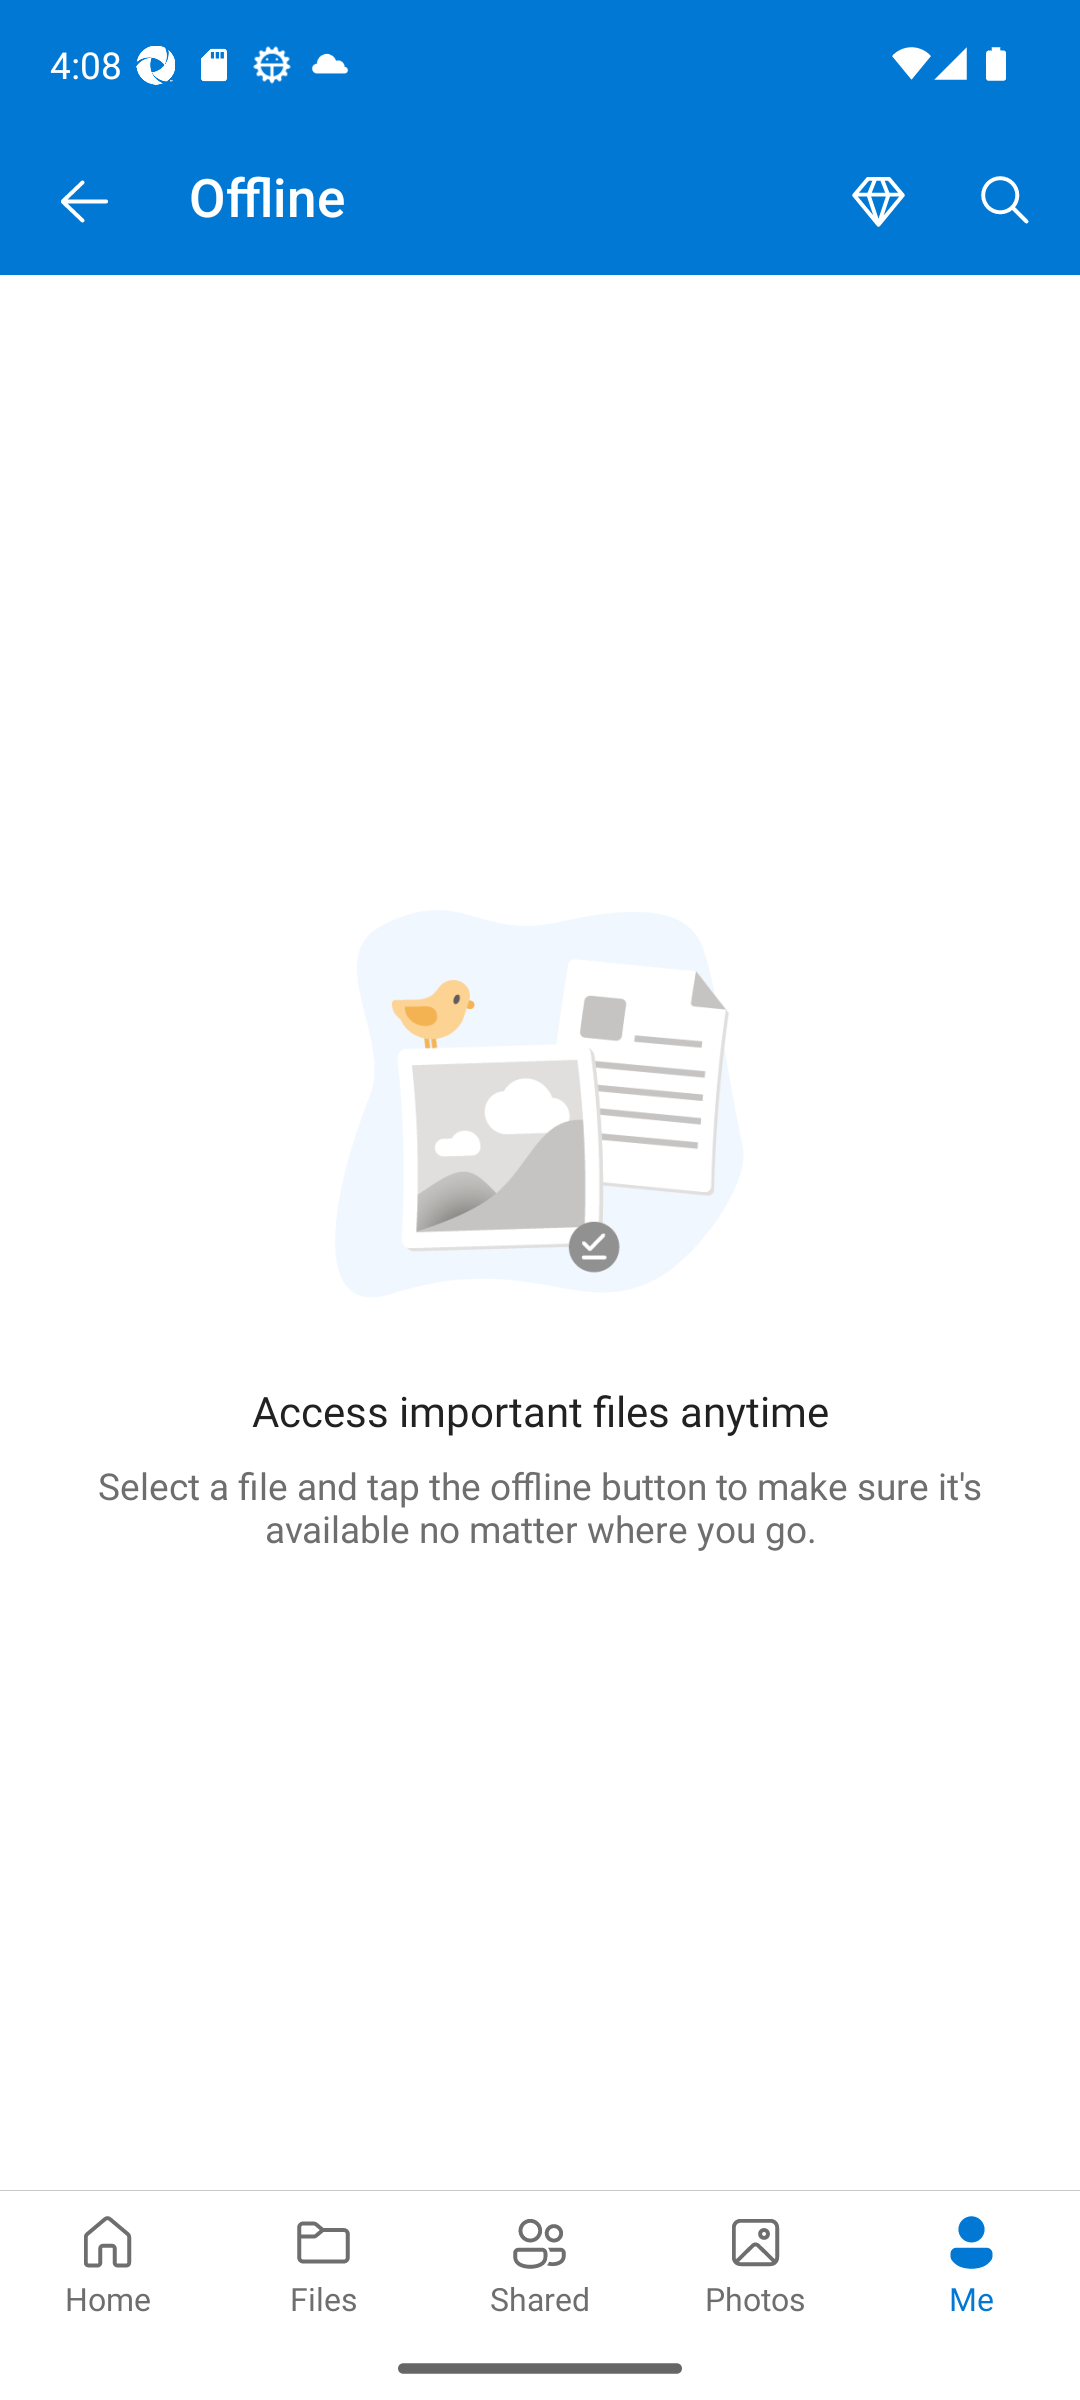  Describe the element at coordinates (756, 2262) in the screenshot. I see `Photos pivot Photos` at that location.